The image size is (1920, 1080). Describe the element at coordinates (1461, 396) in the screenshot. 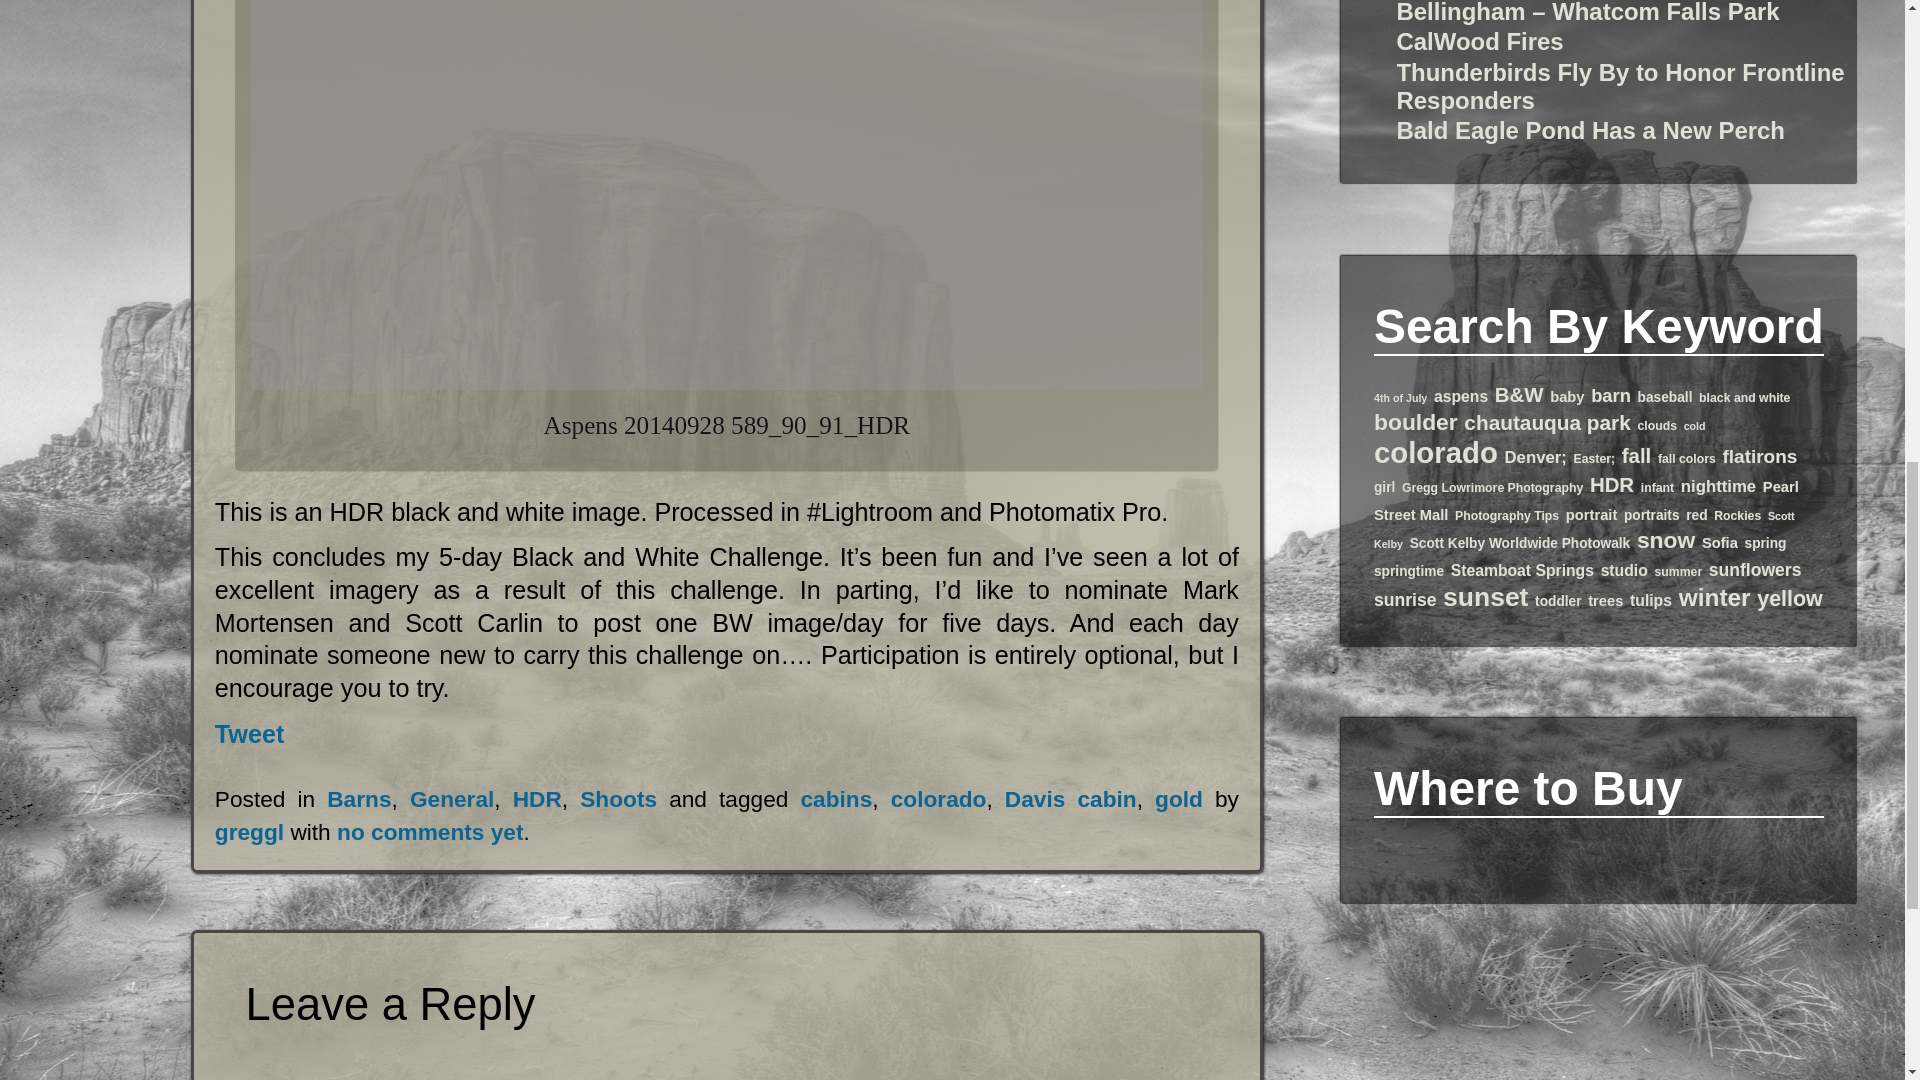

I see `aspens` at that location.